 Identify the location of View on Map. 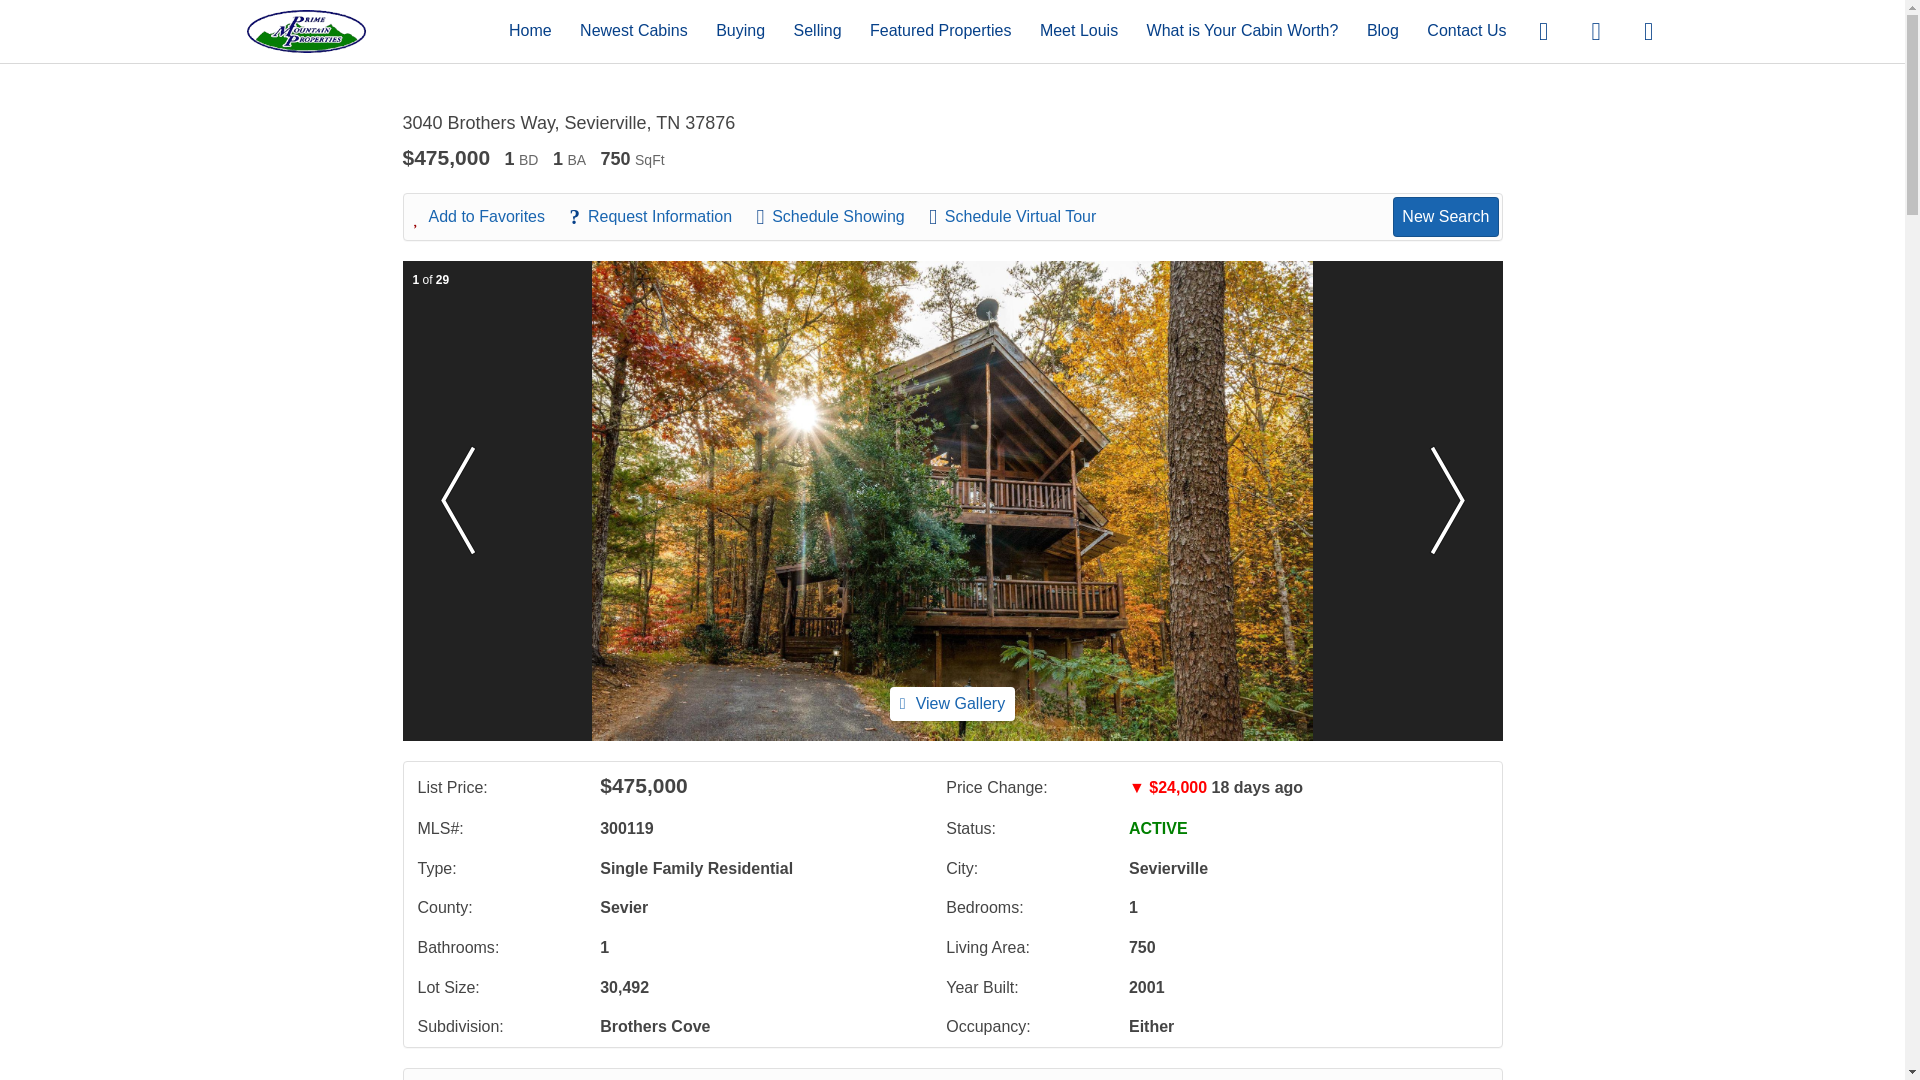
(688, 1078).